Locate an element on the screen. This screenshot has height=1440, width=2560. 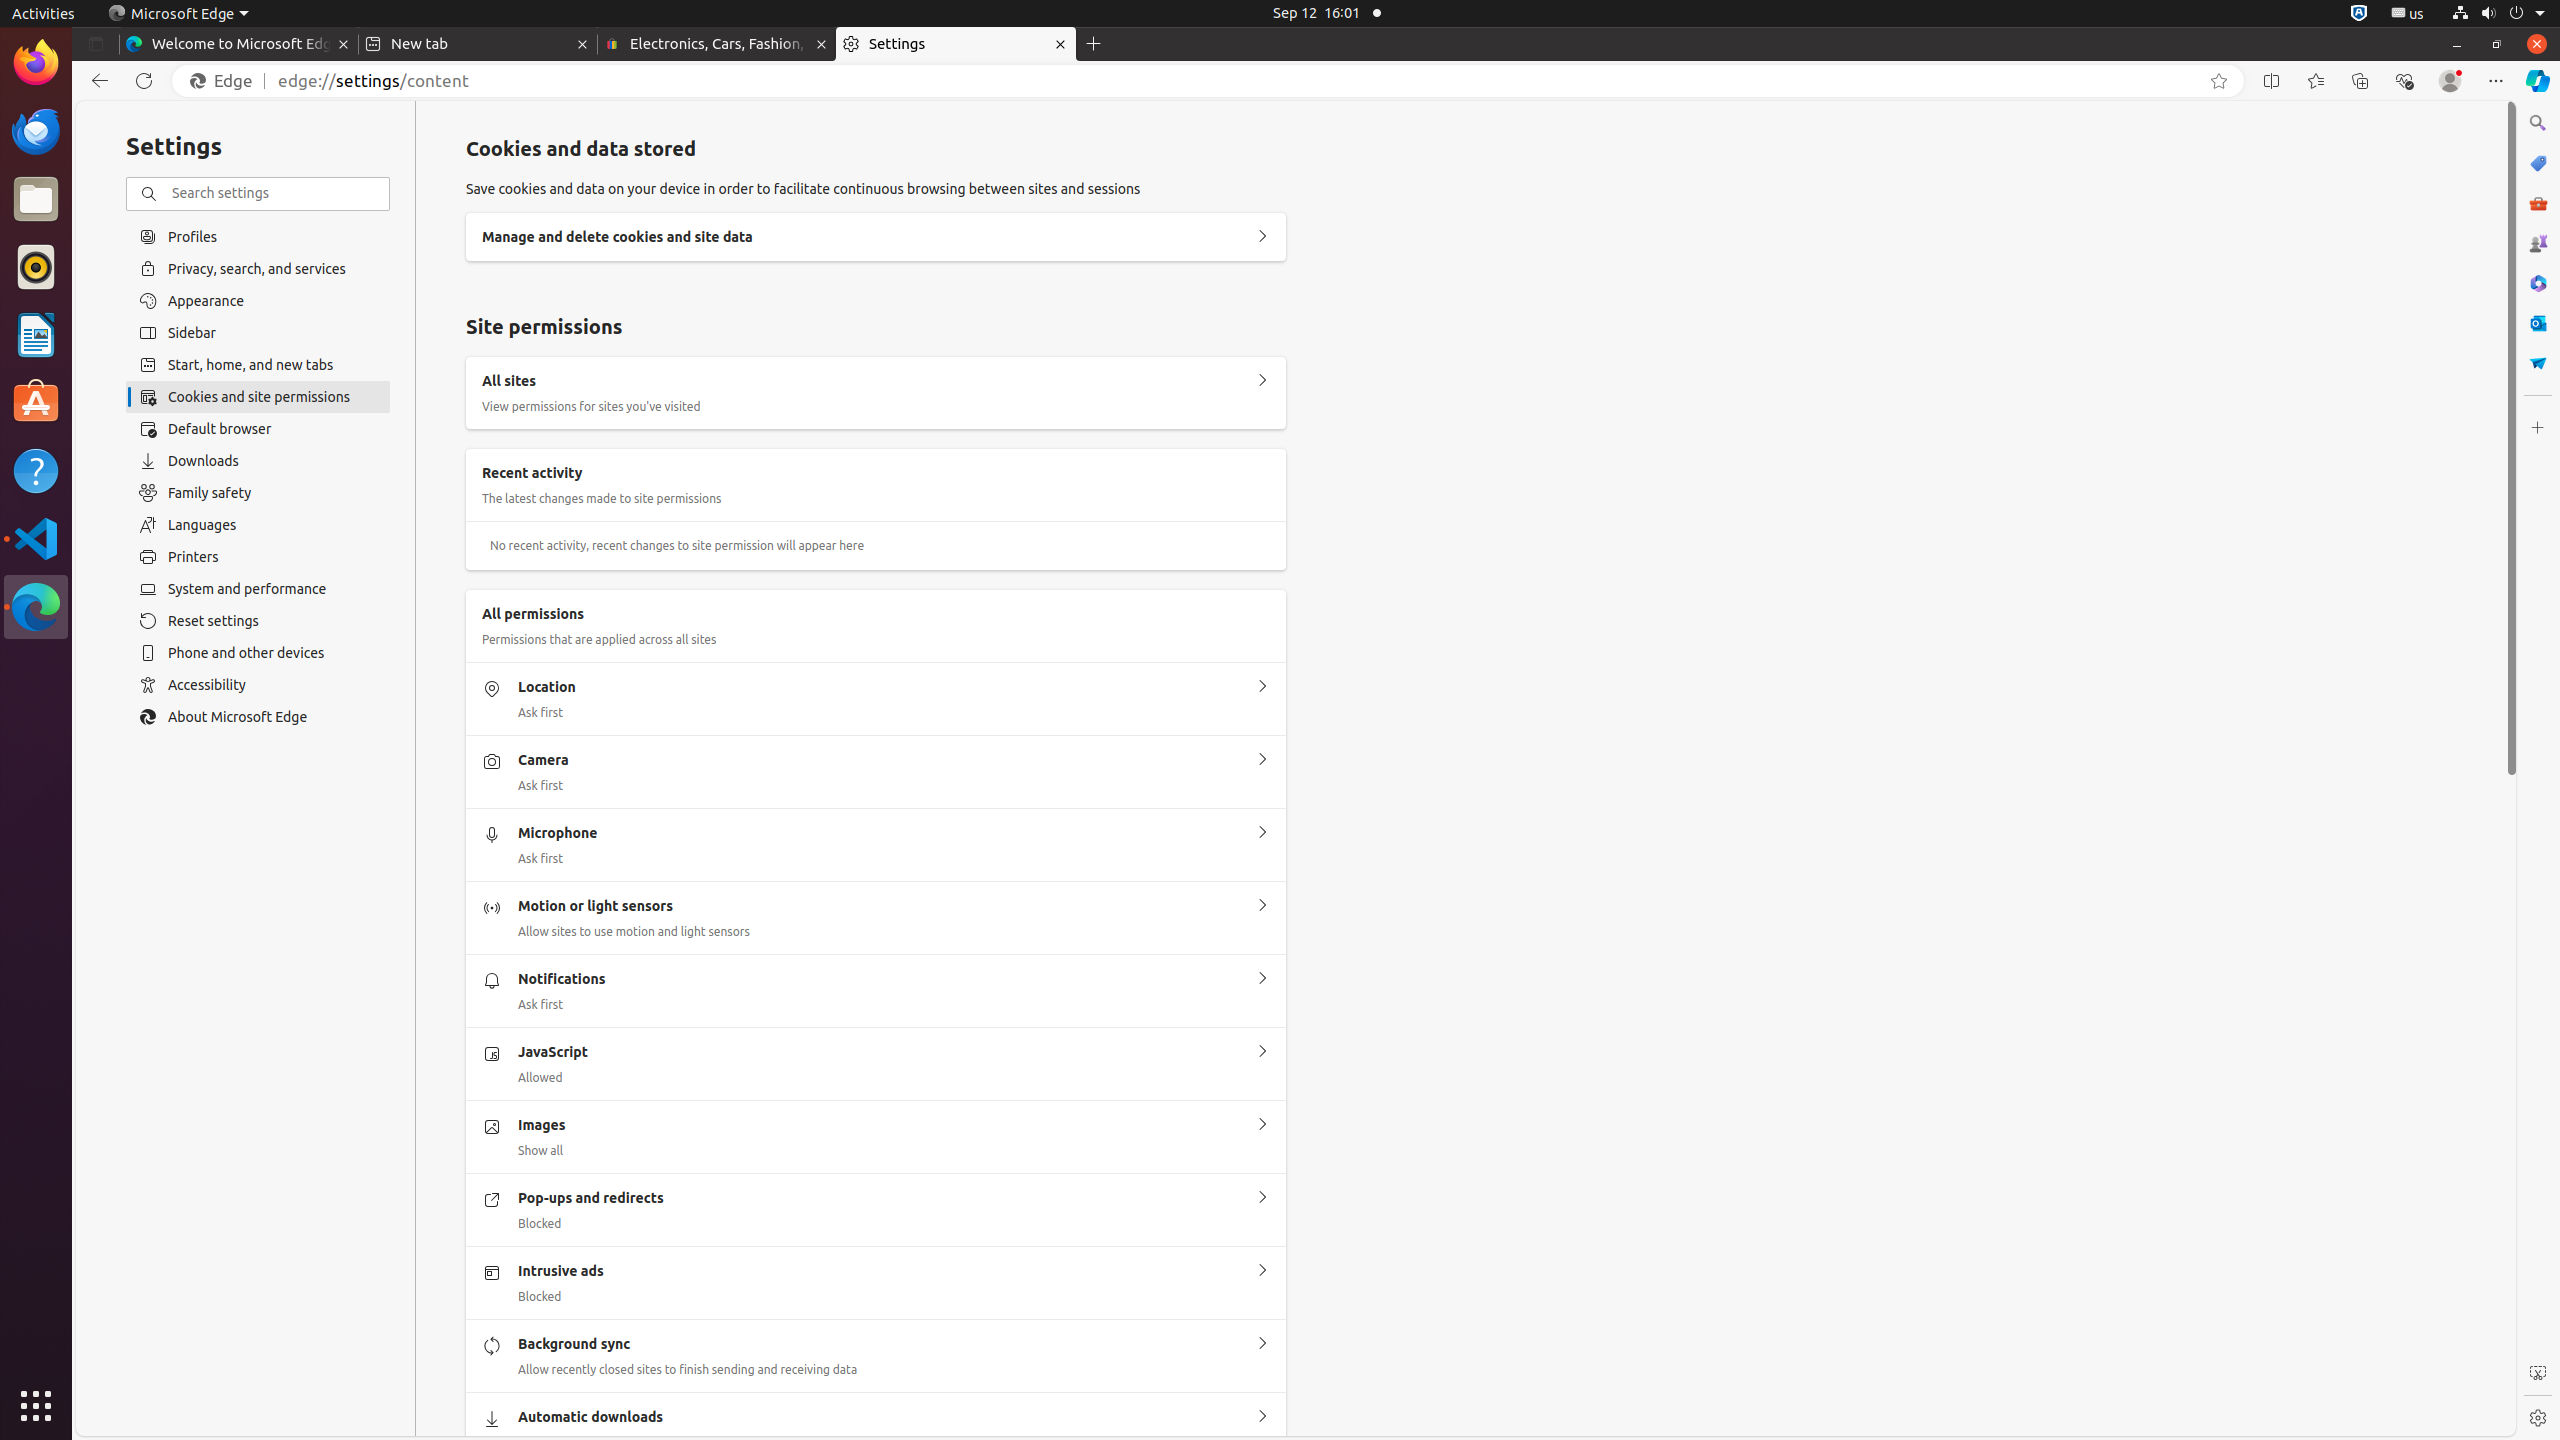
Accessibility is located at coordinates (258, 685).